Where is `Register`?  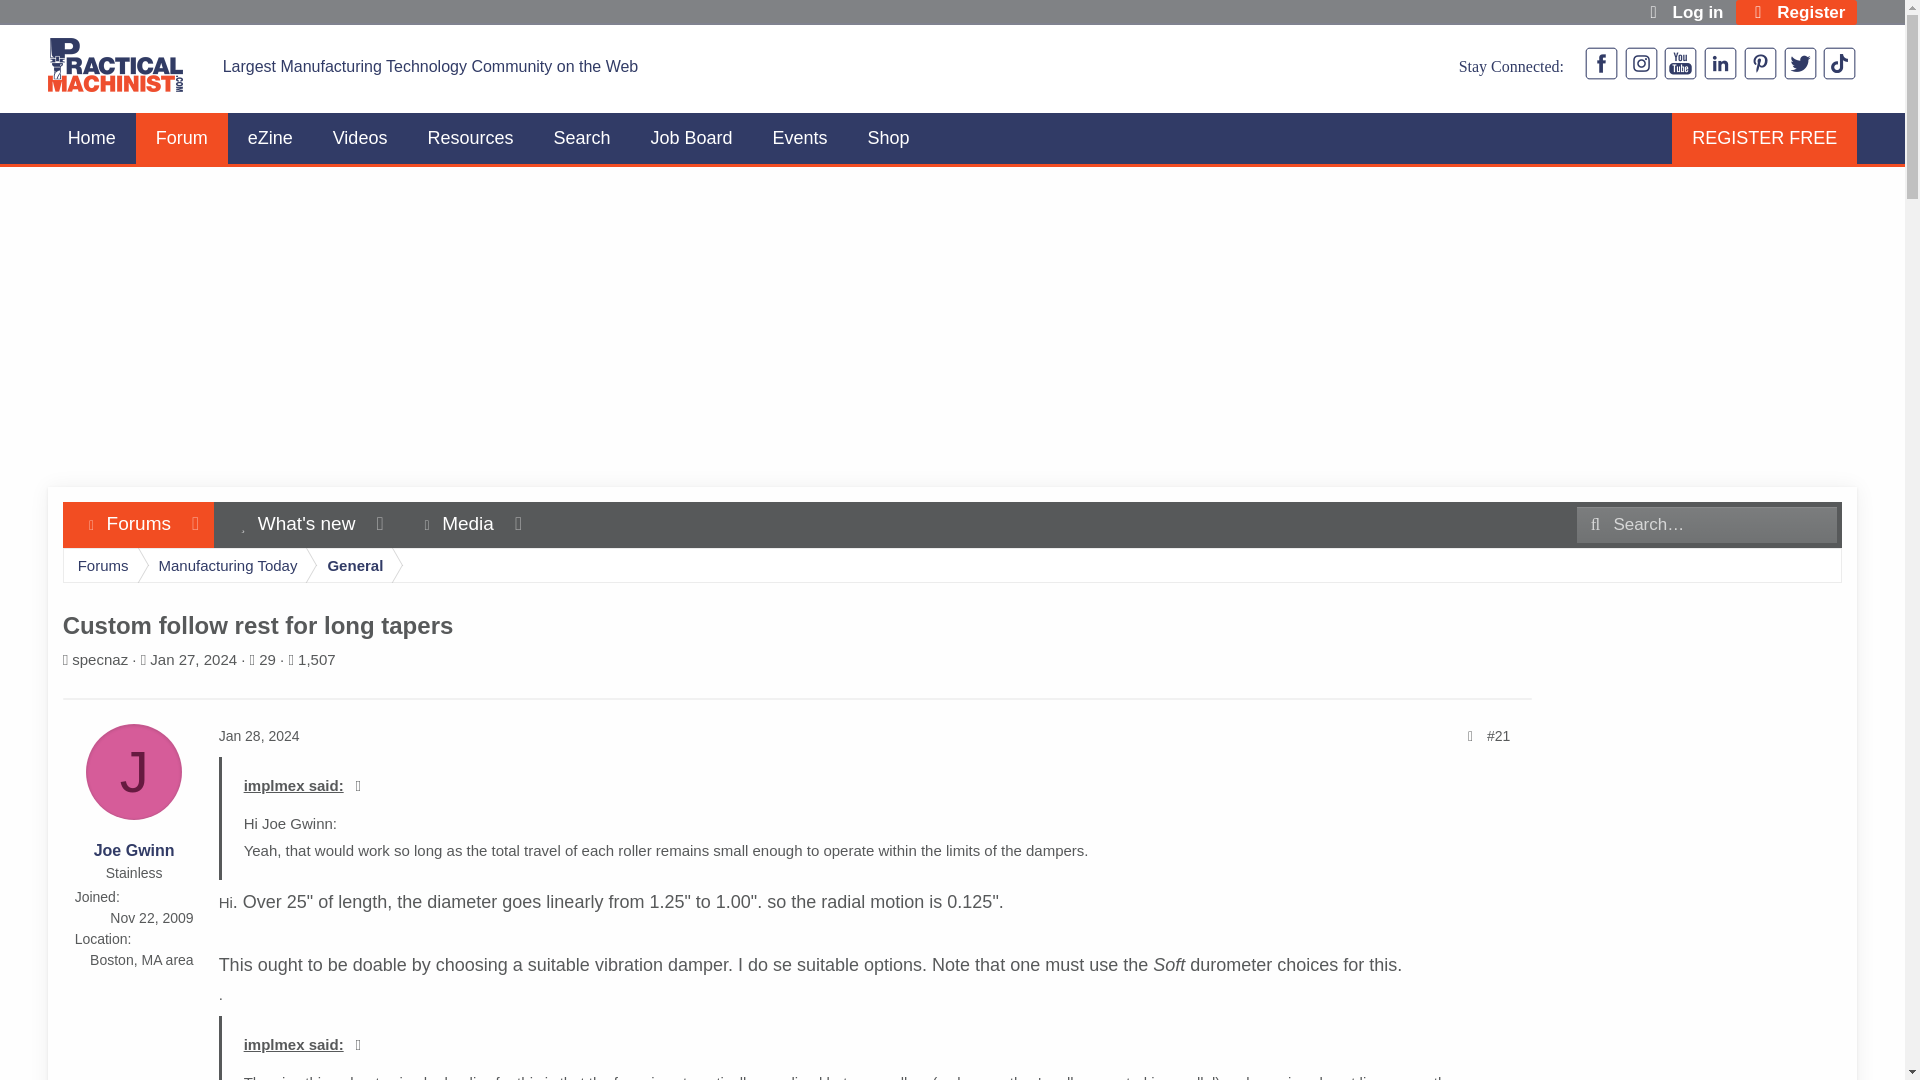 Register is located at coordinates (92, 138).